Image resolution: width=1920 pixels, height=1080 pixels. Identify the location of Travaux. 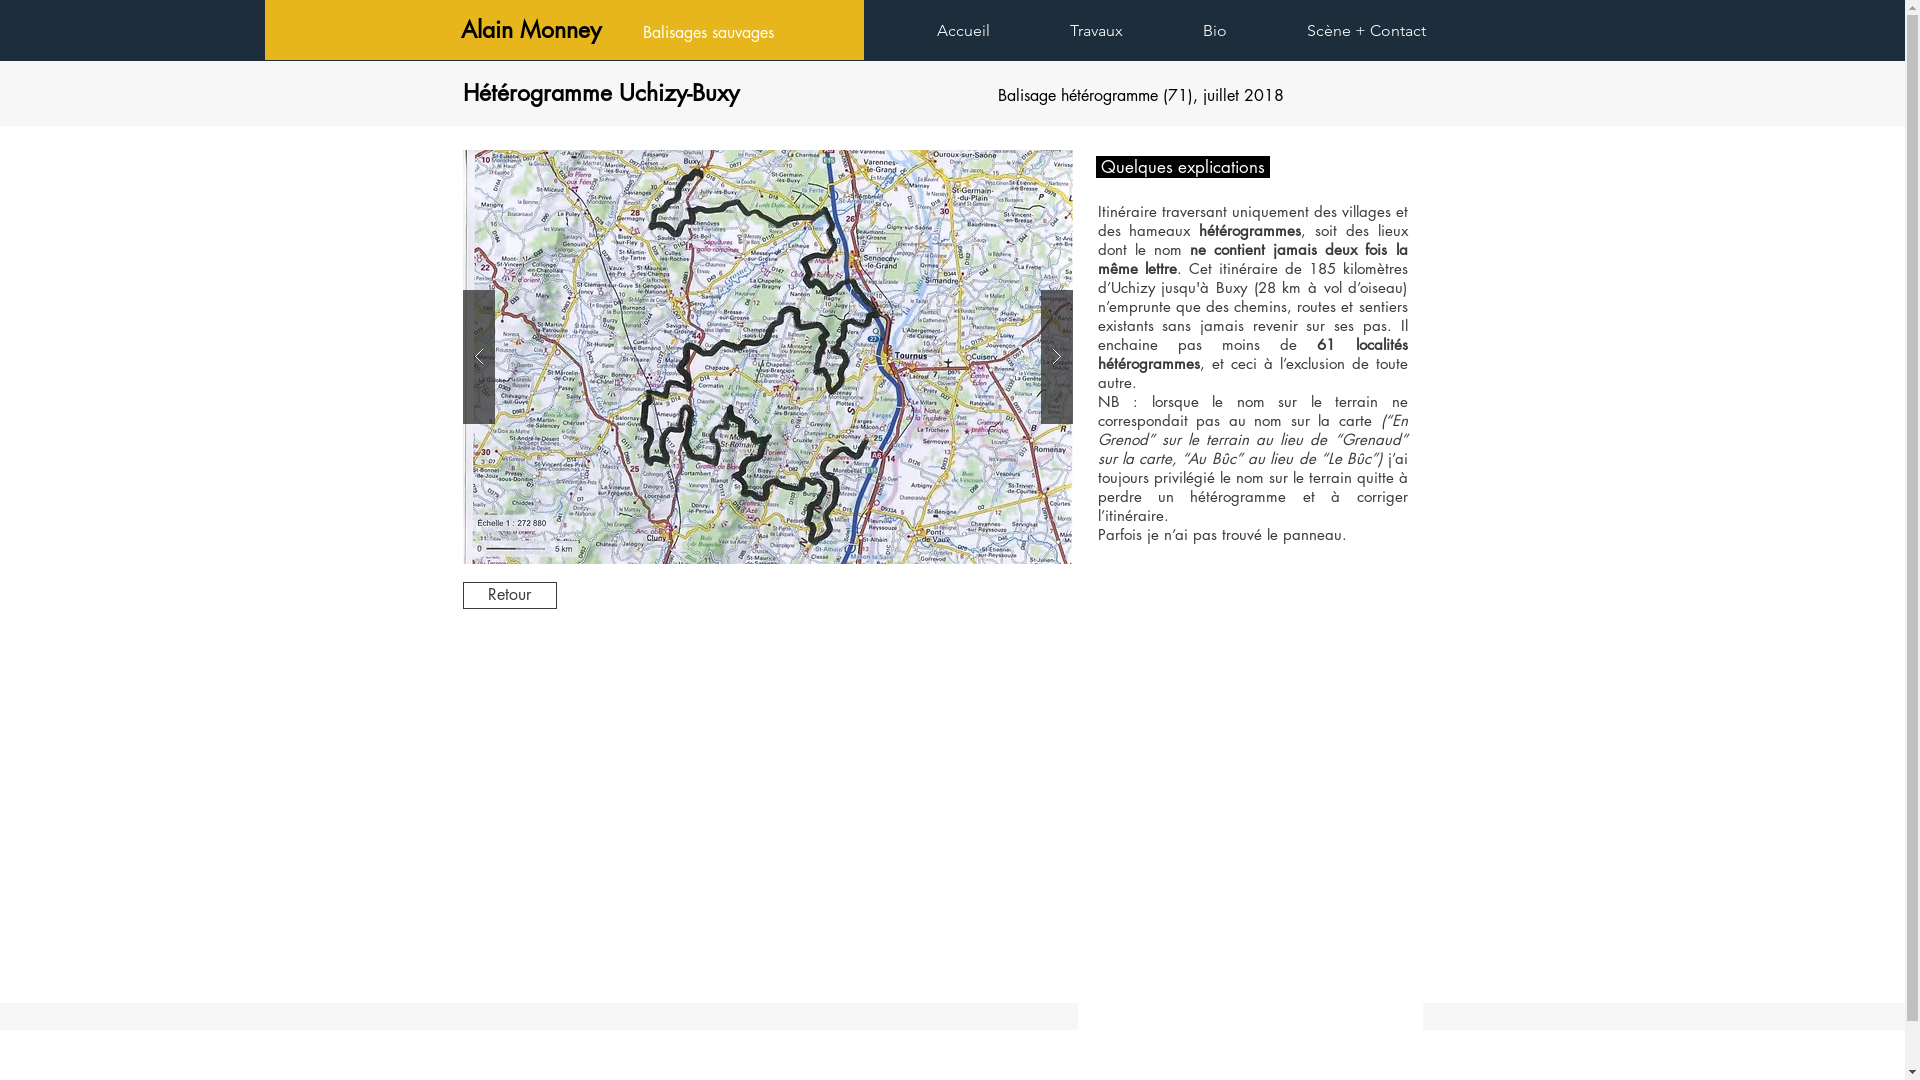
(1120, 30).